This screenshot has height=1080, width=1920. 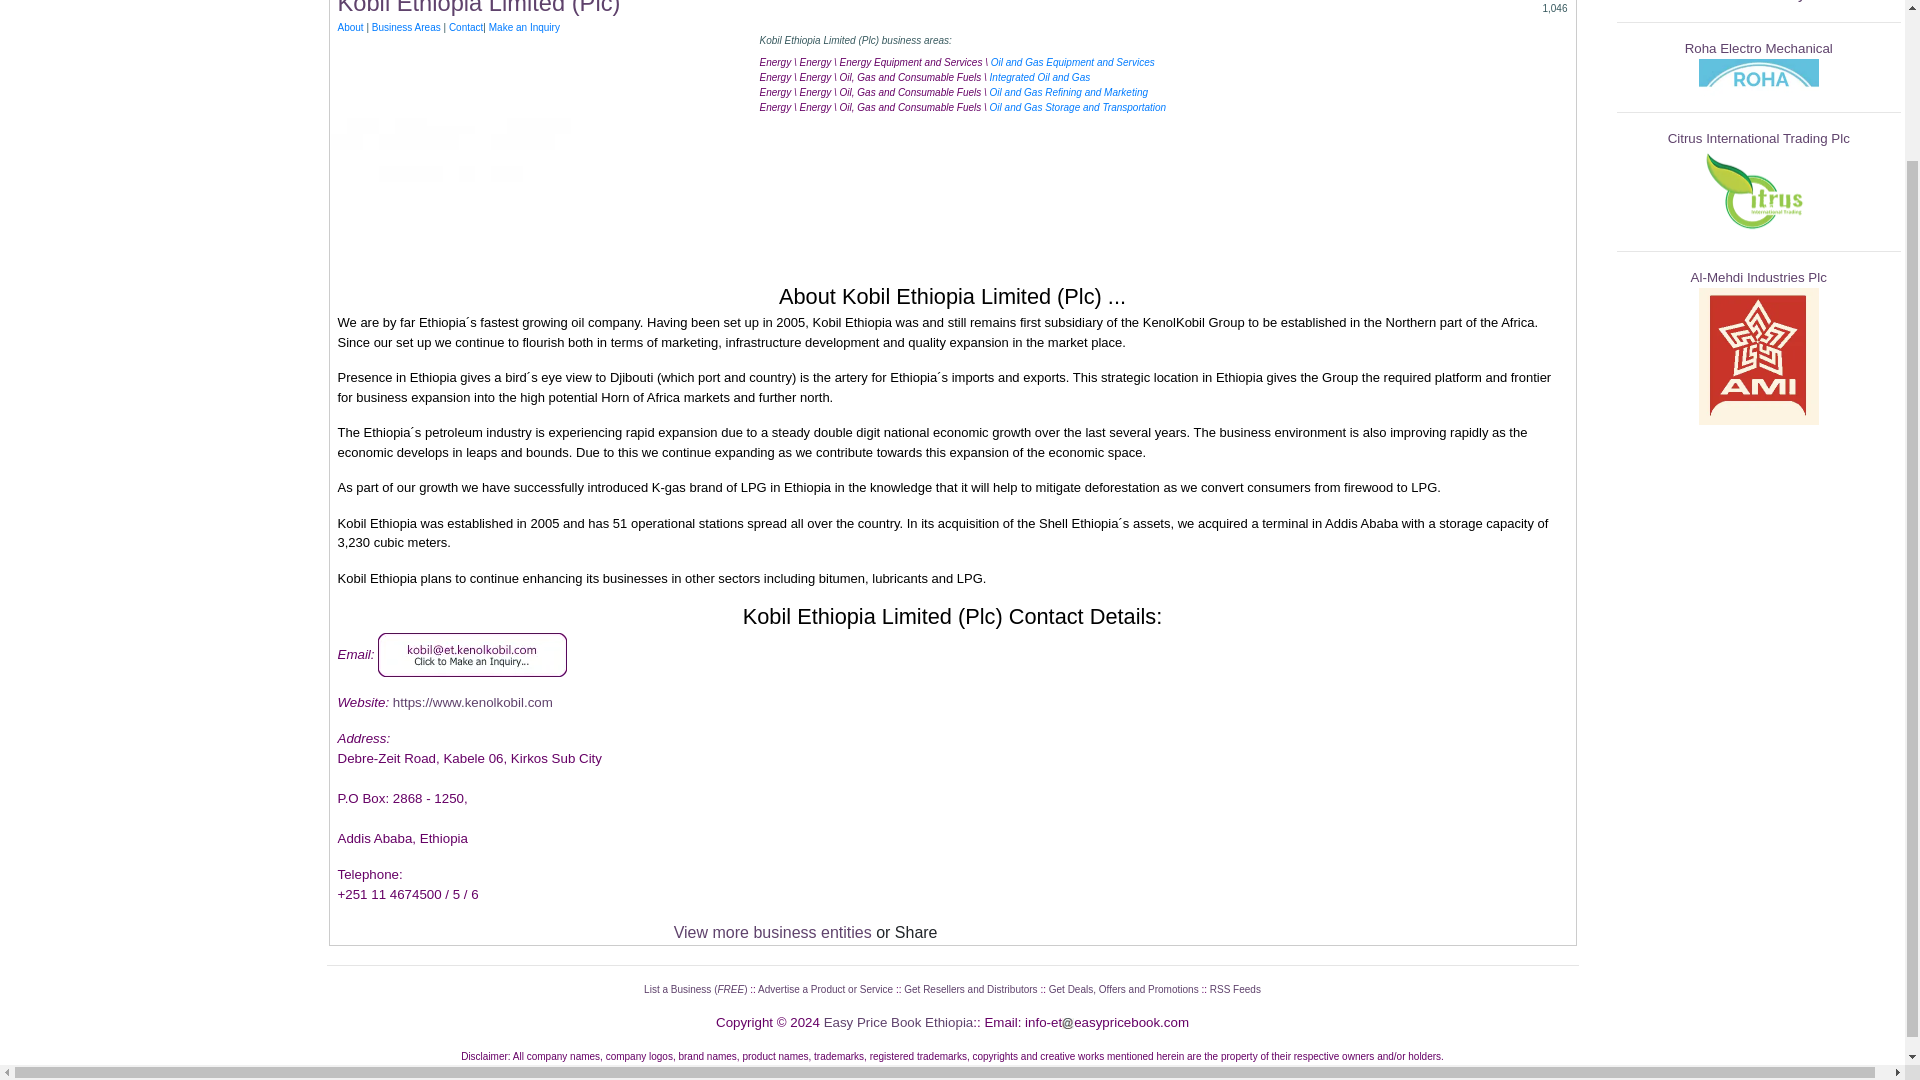 I want to click on Make an Inquiry, so click(x=524, y=27).